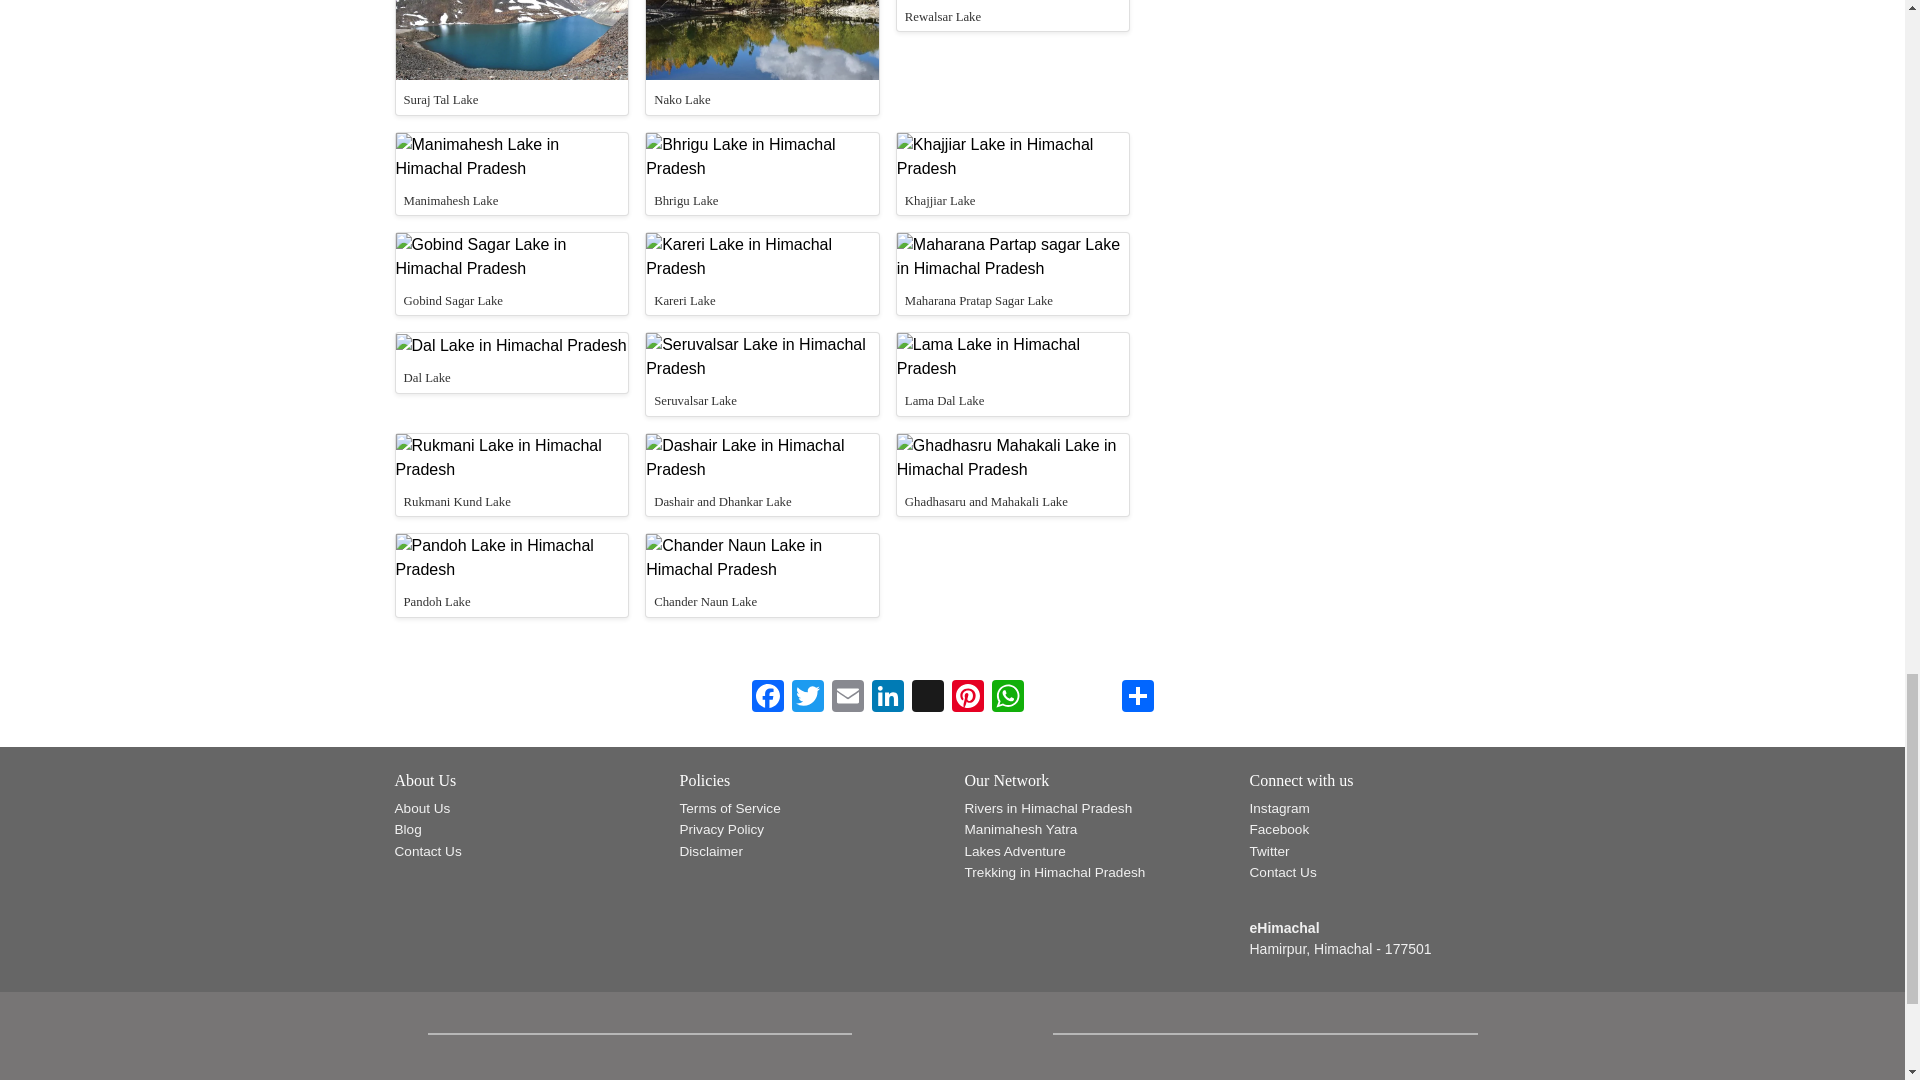 This screenshot has height=1080, width=1920. What do you see at coordinates (968, 698) in the screenshot?
I see `Pinterest` at bounding box center [968, 698].